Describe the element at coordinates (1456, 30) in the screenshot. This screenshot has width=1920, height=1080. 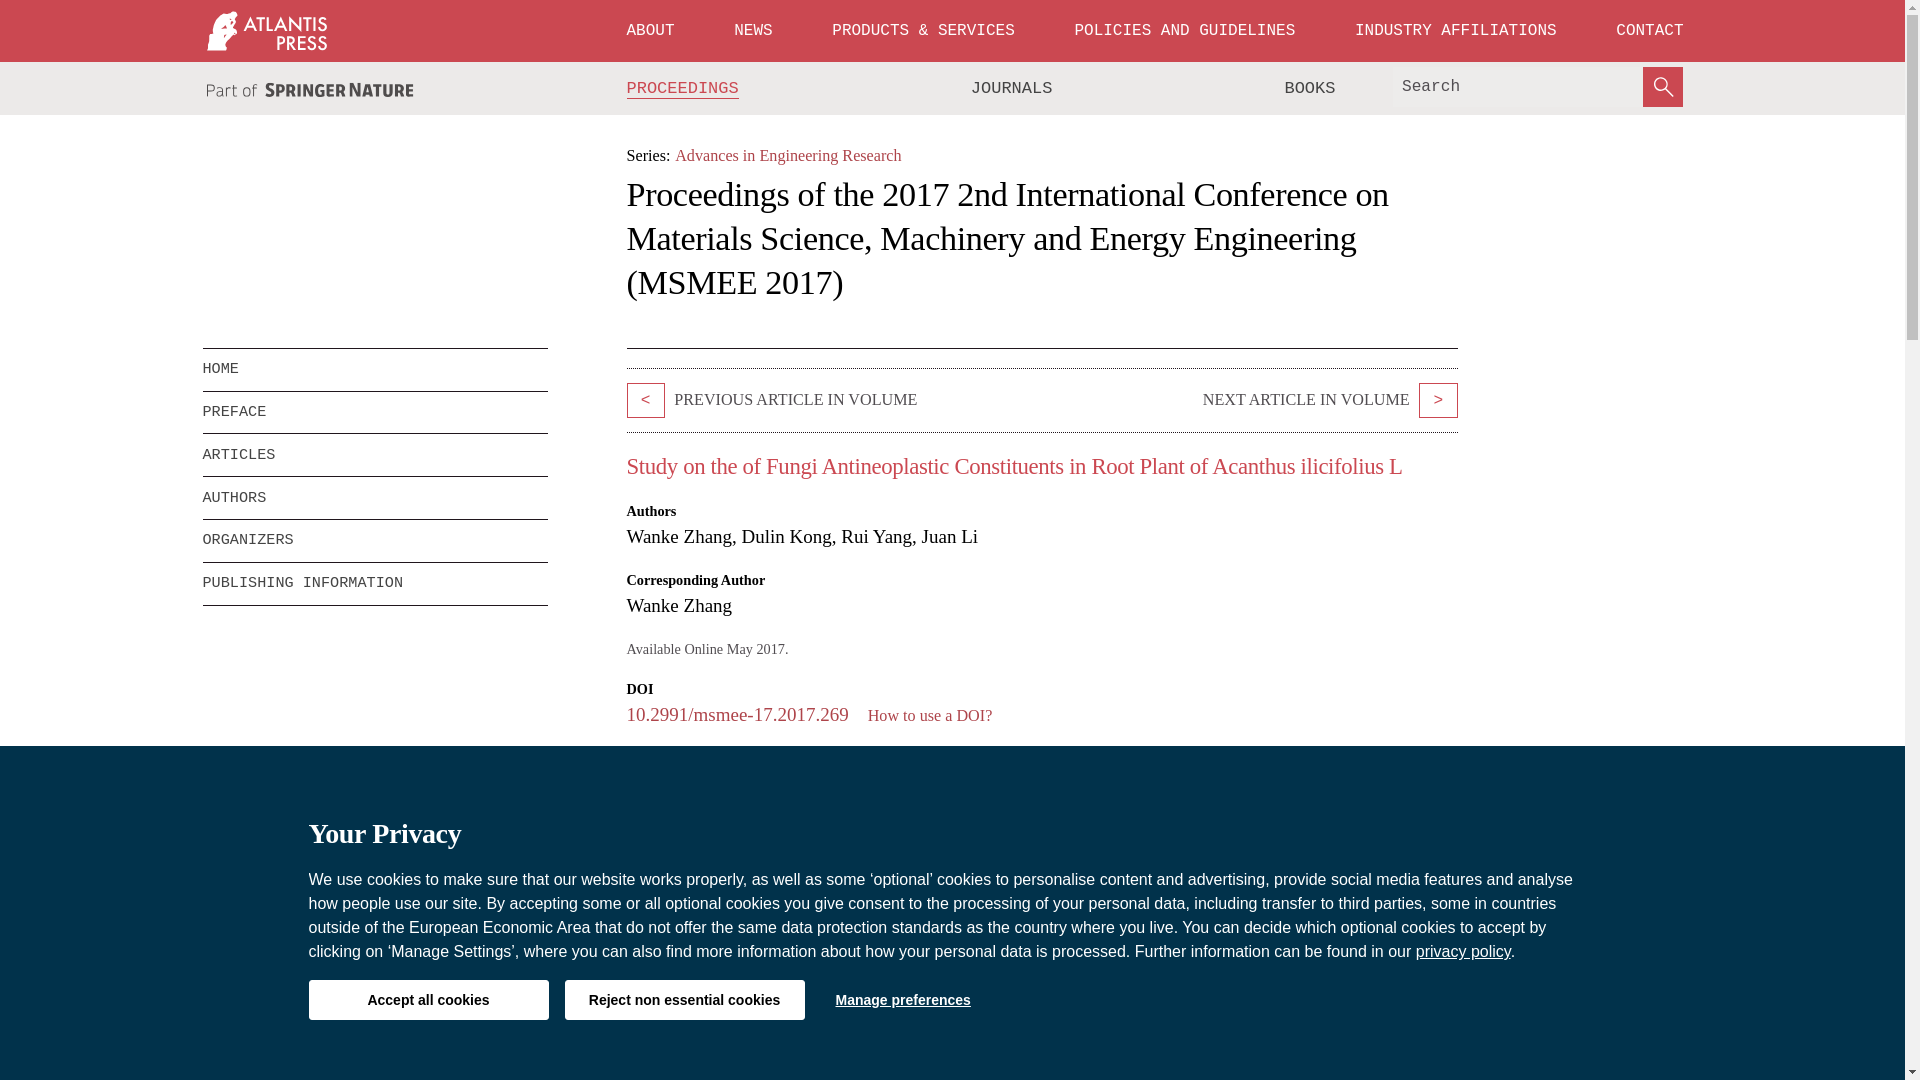
I see `INDUSTRY AFFILIATIONS` at that location.